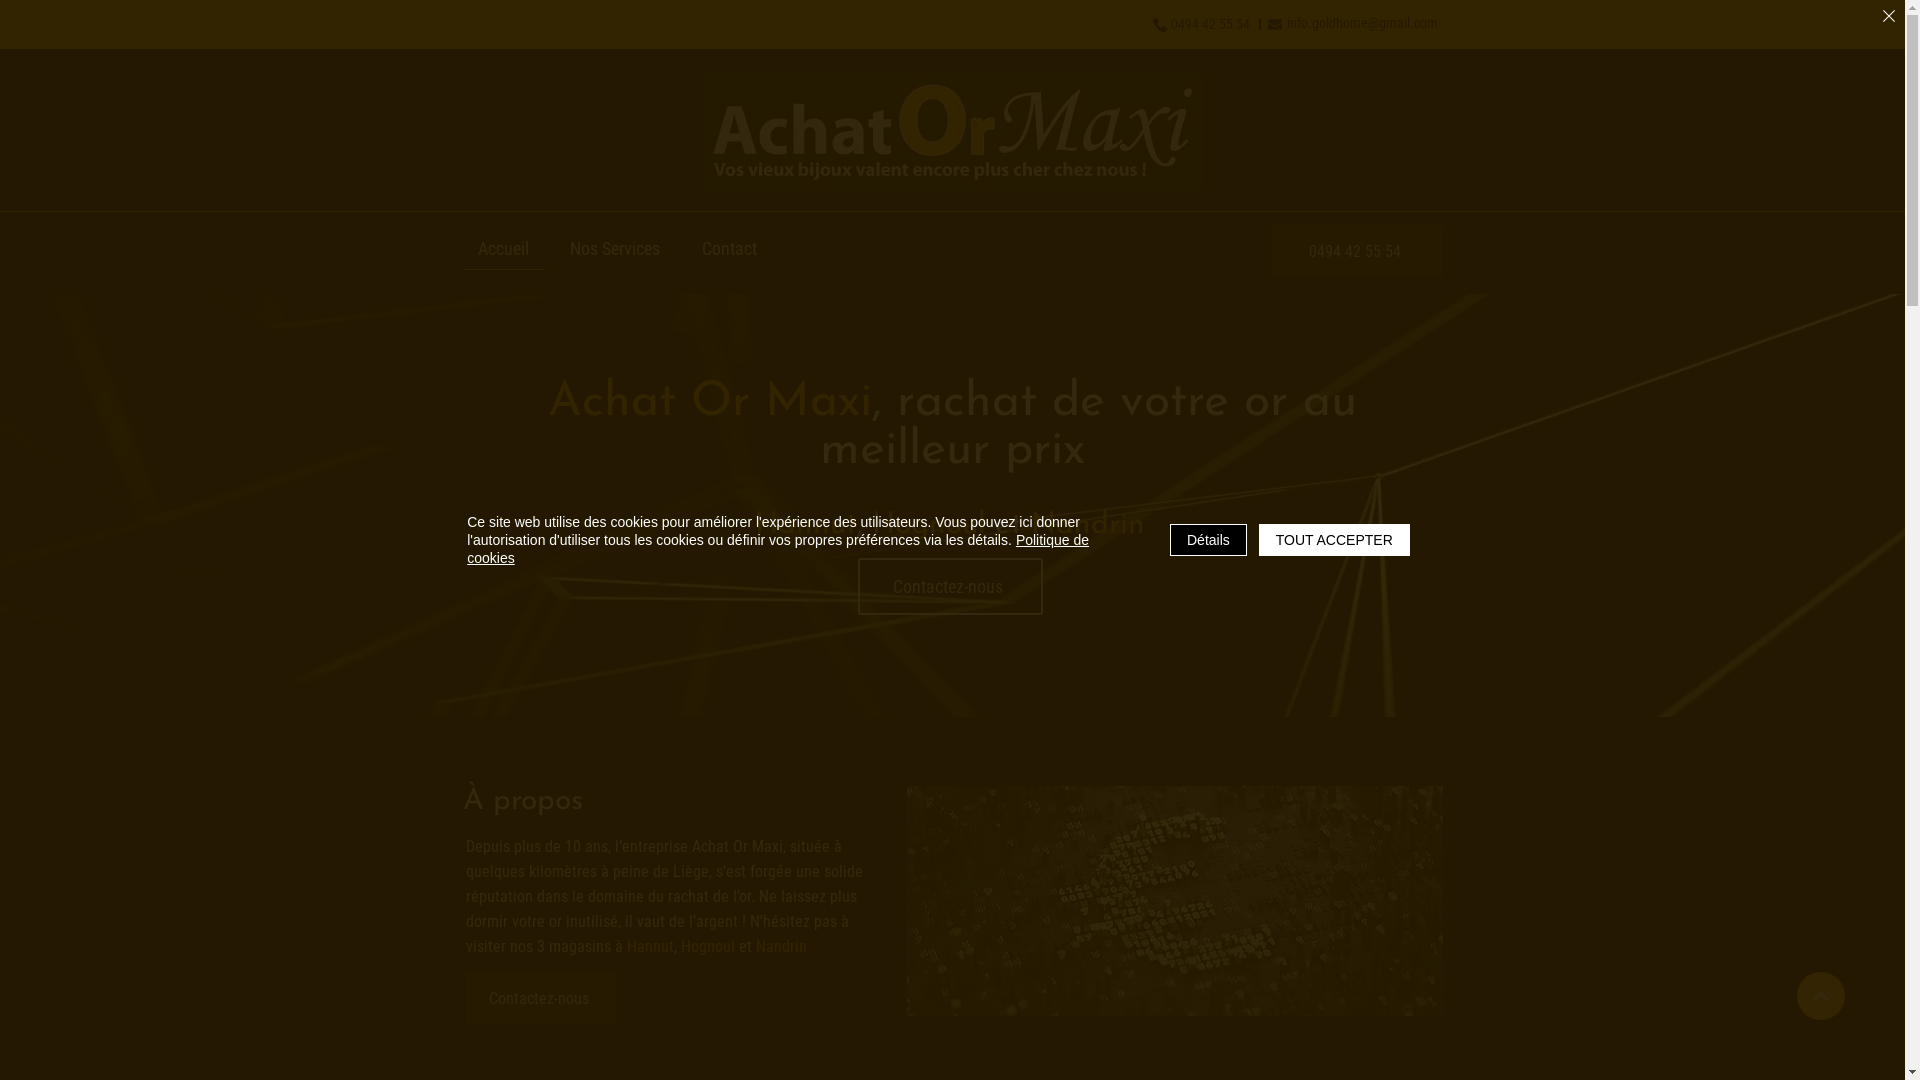 The image size is (1920, 1080). What do you see at coordinates (1248, 1048) in the screenshot?
I see `Politique de cookies` at bounding box center [1248, 1048].